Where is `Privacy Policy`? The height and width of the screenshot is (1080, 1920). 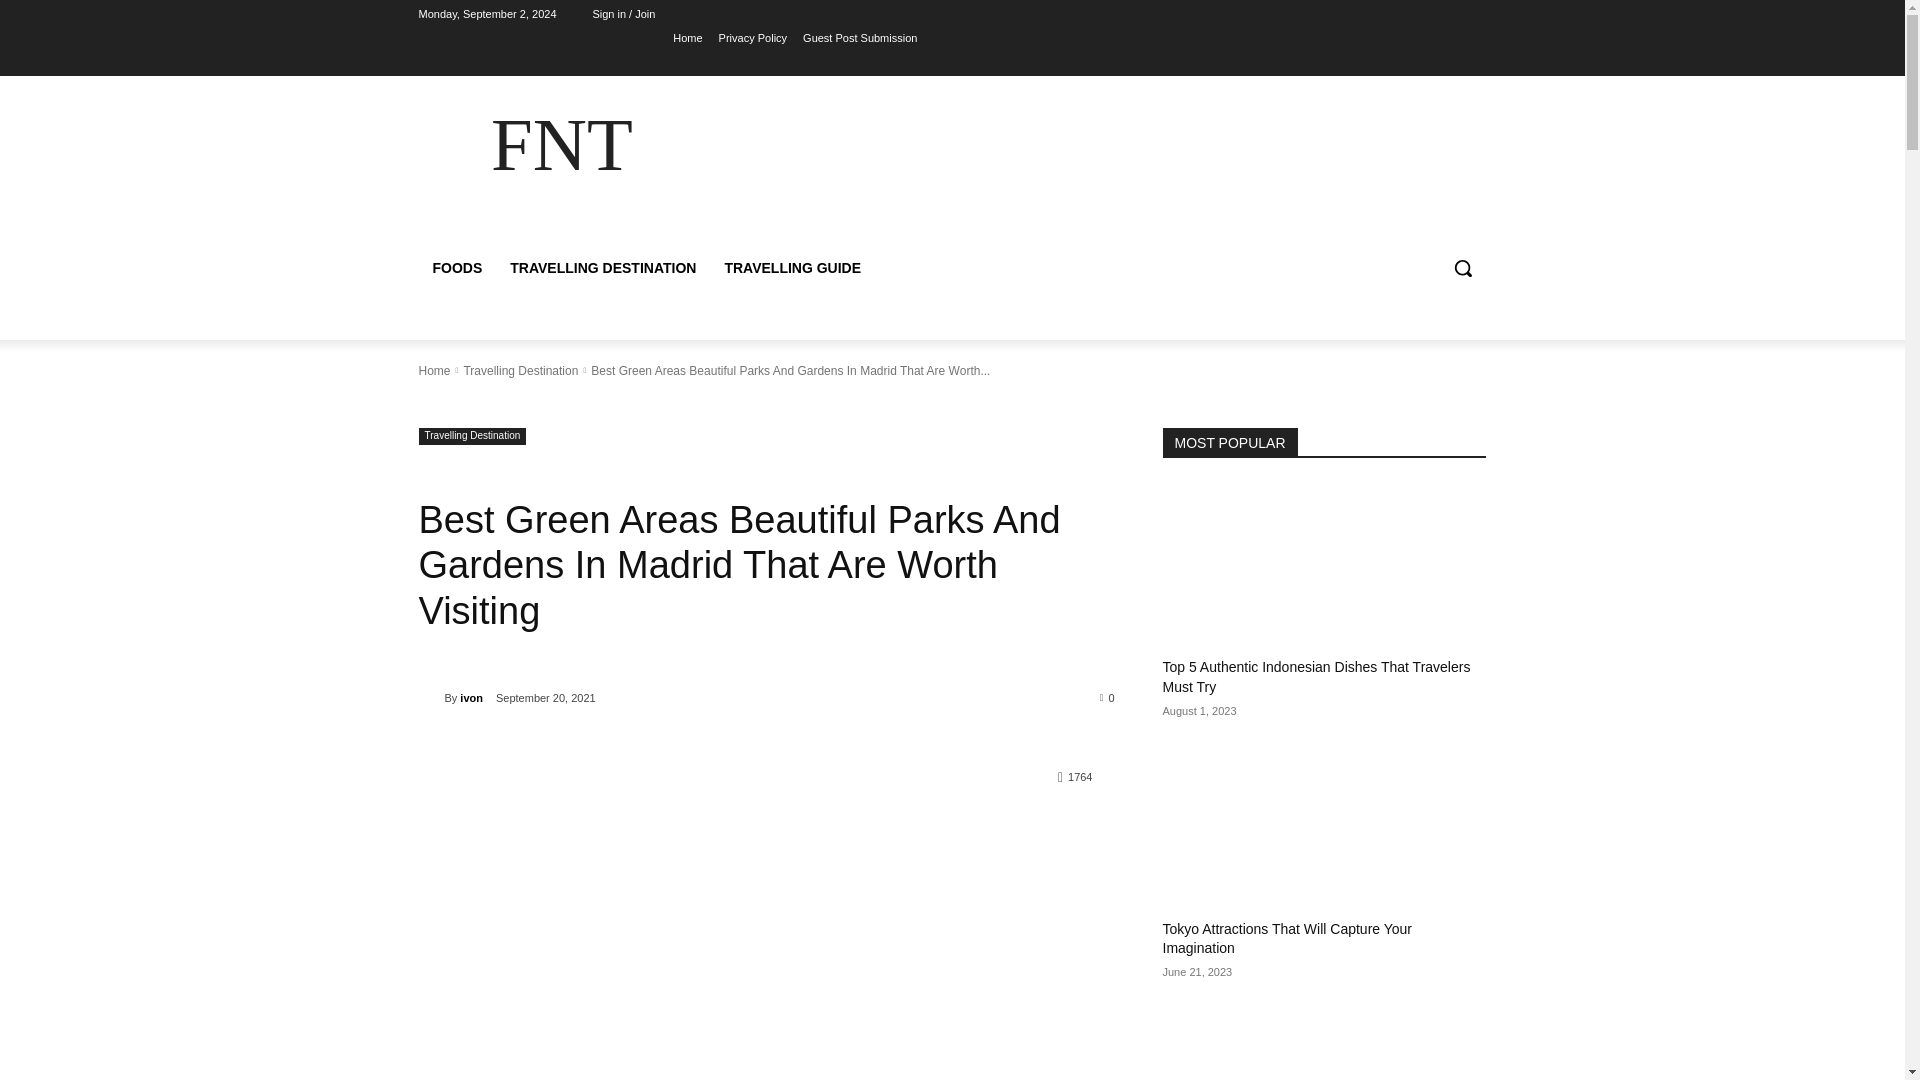 Privacy Policy is located at coordinates (752, 37).